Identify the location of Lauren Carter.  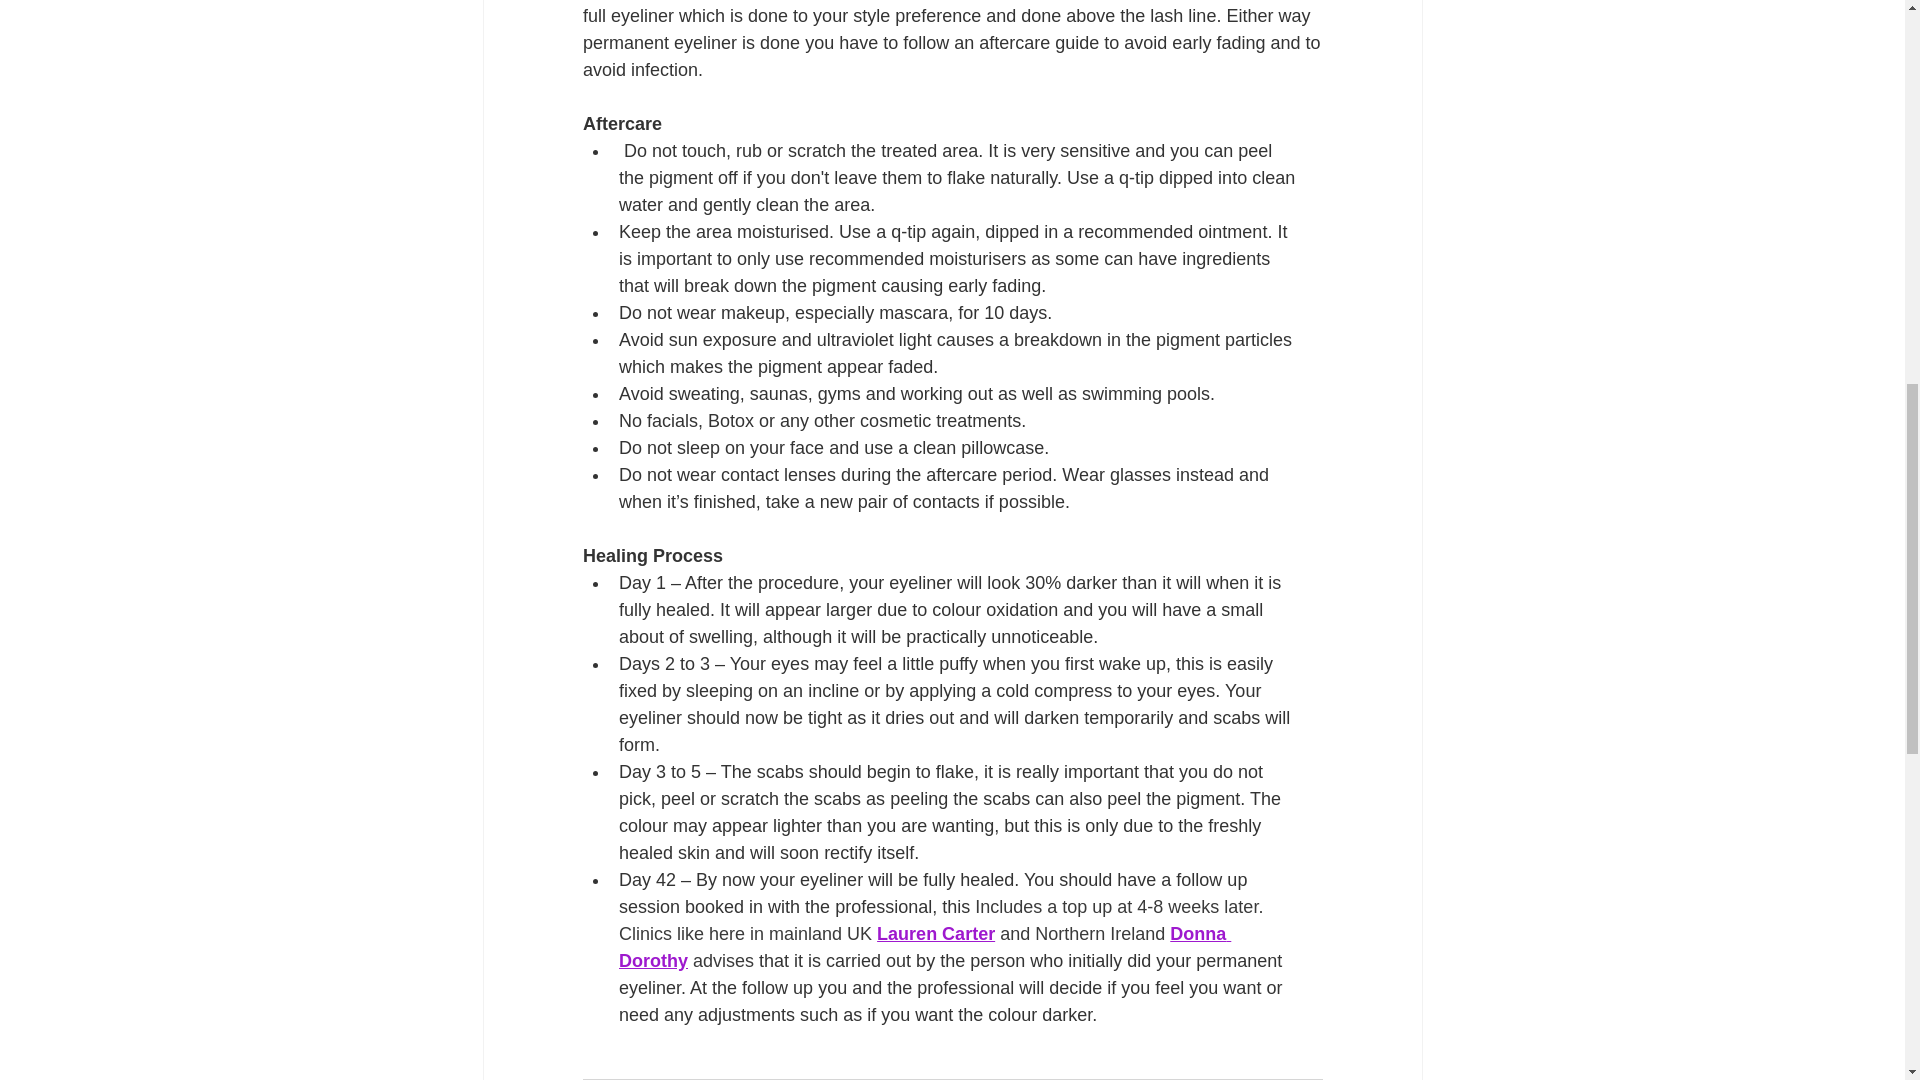
(936, 934).